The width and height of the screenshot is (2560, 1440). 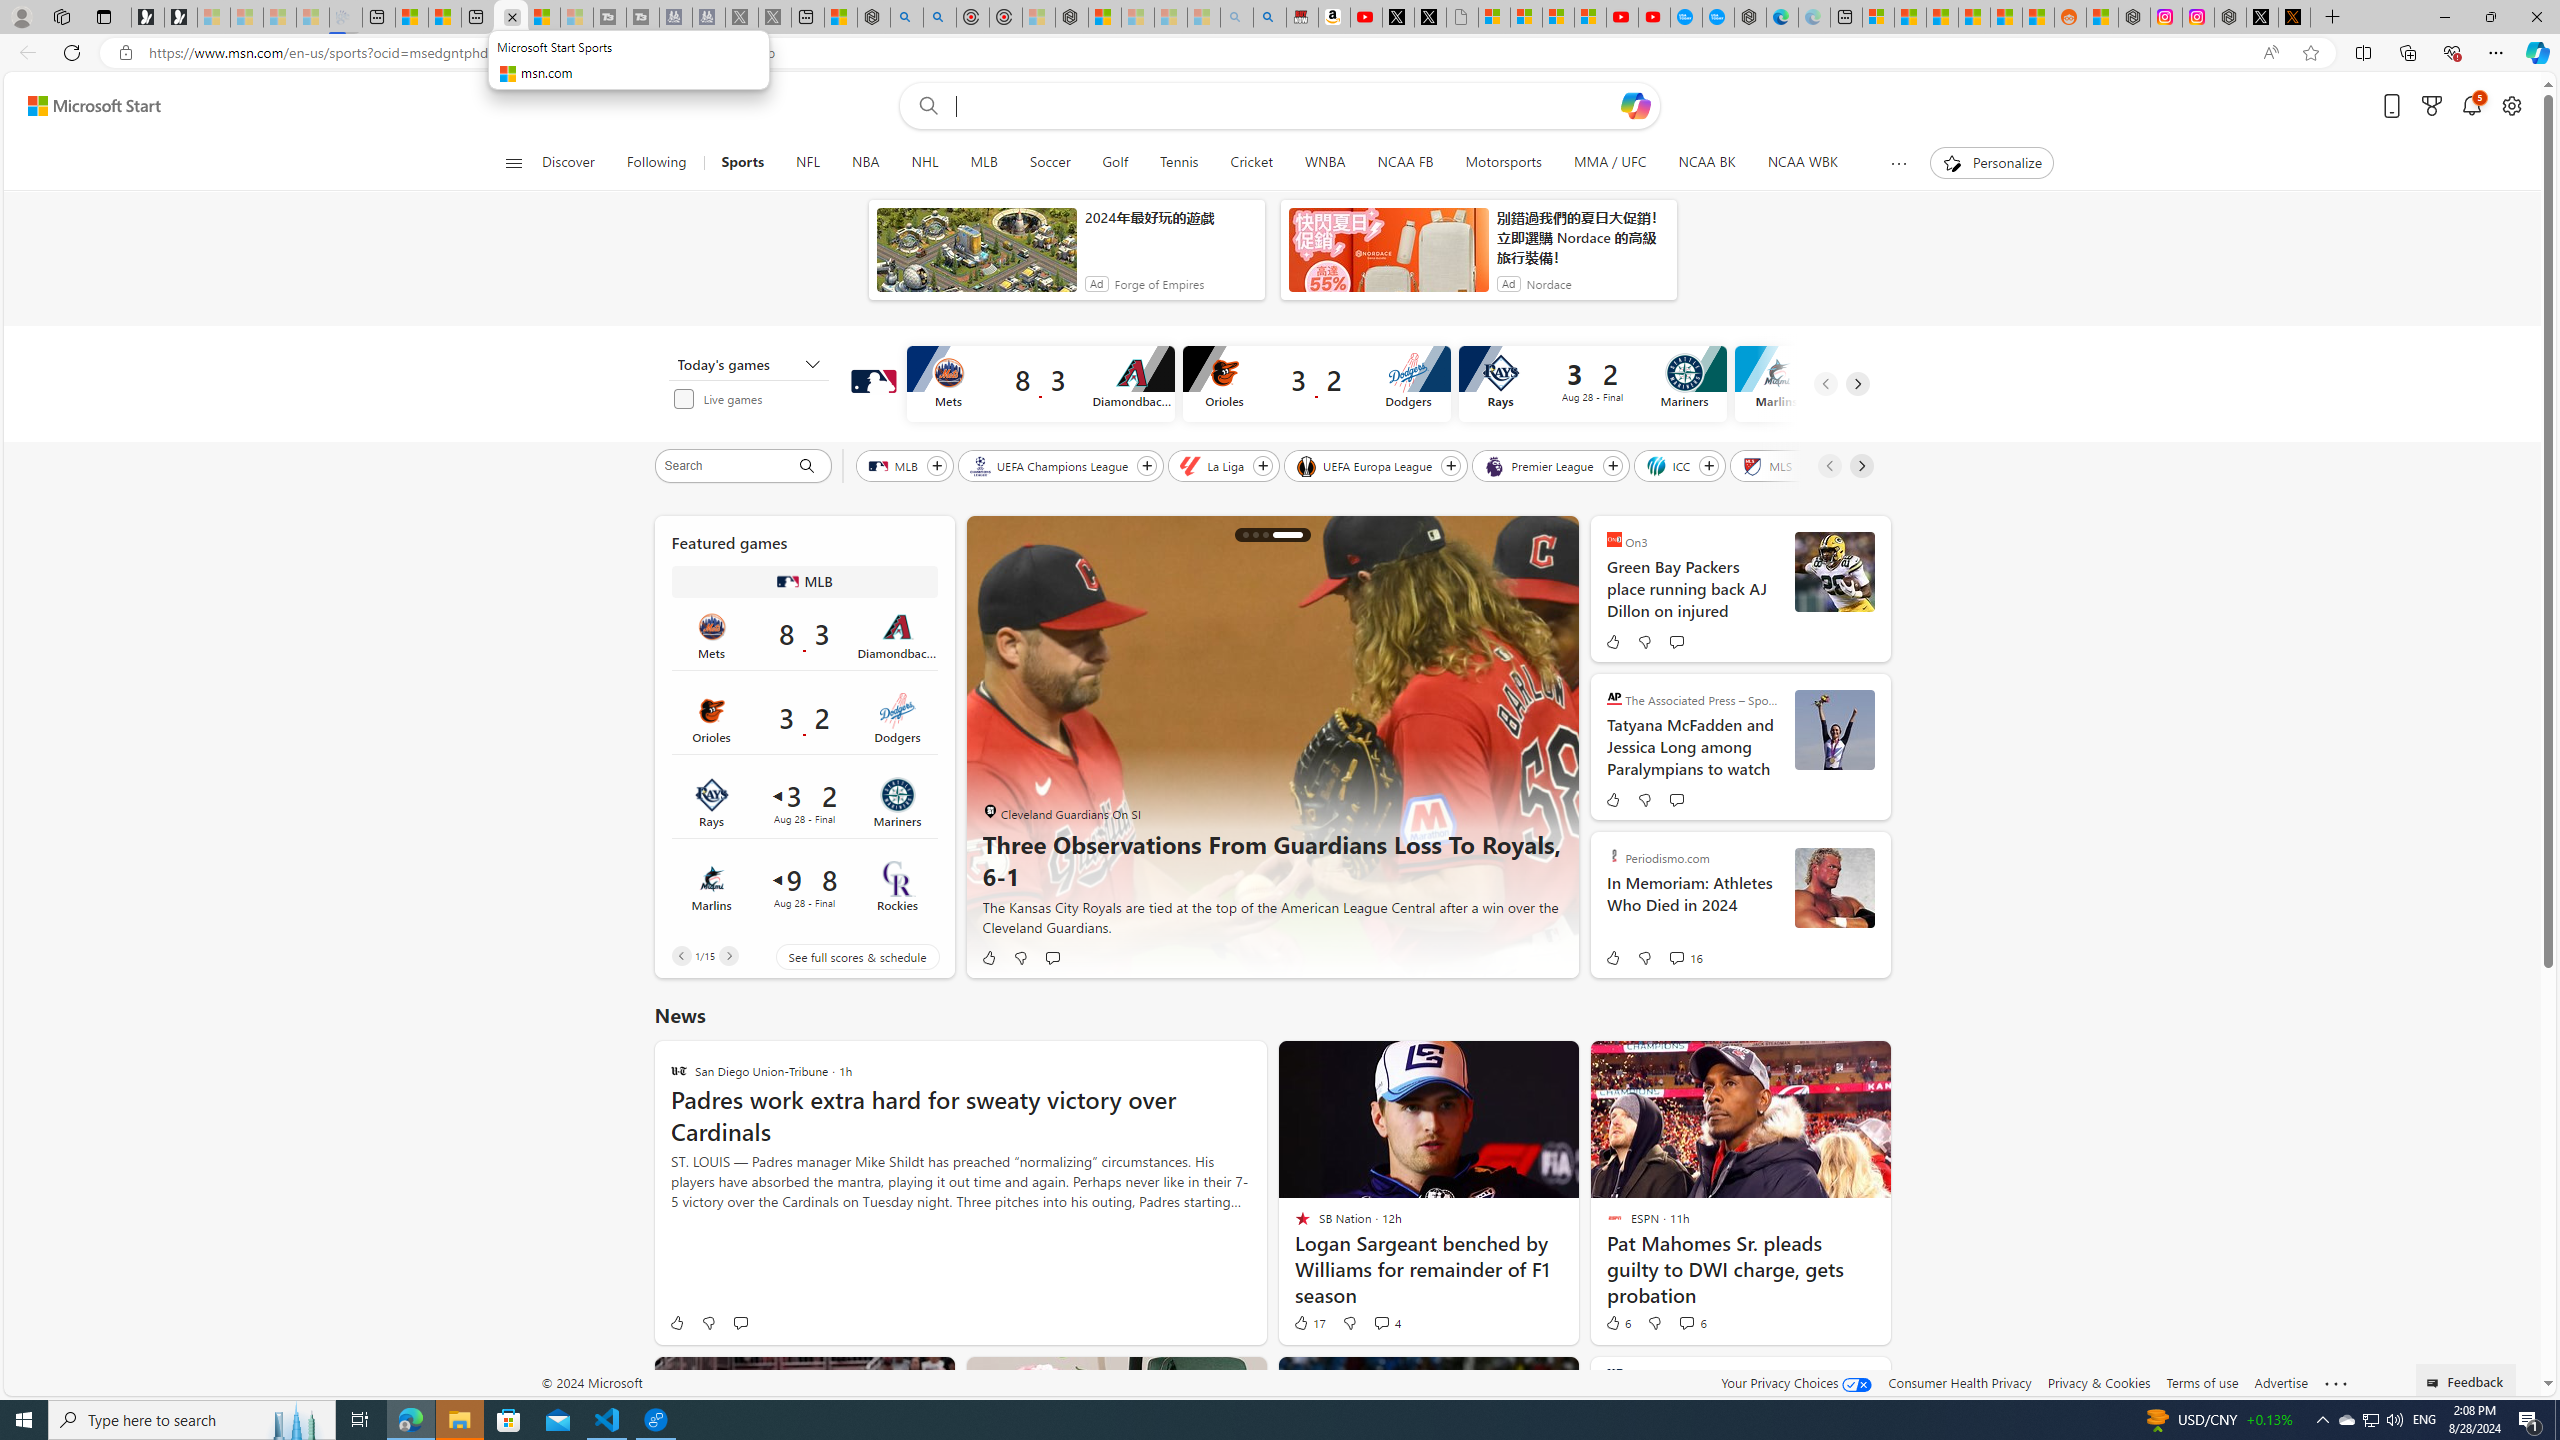 What do you see at coordinates (1250, 163) in the screenshot?
I see `Cricket` at bounding box center [1250, 163].